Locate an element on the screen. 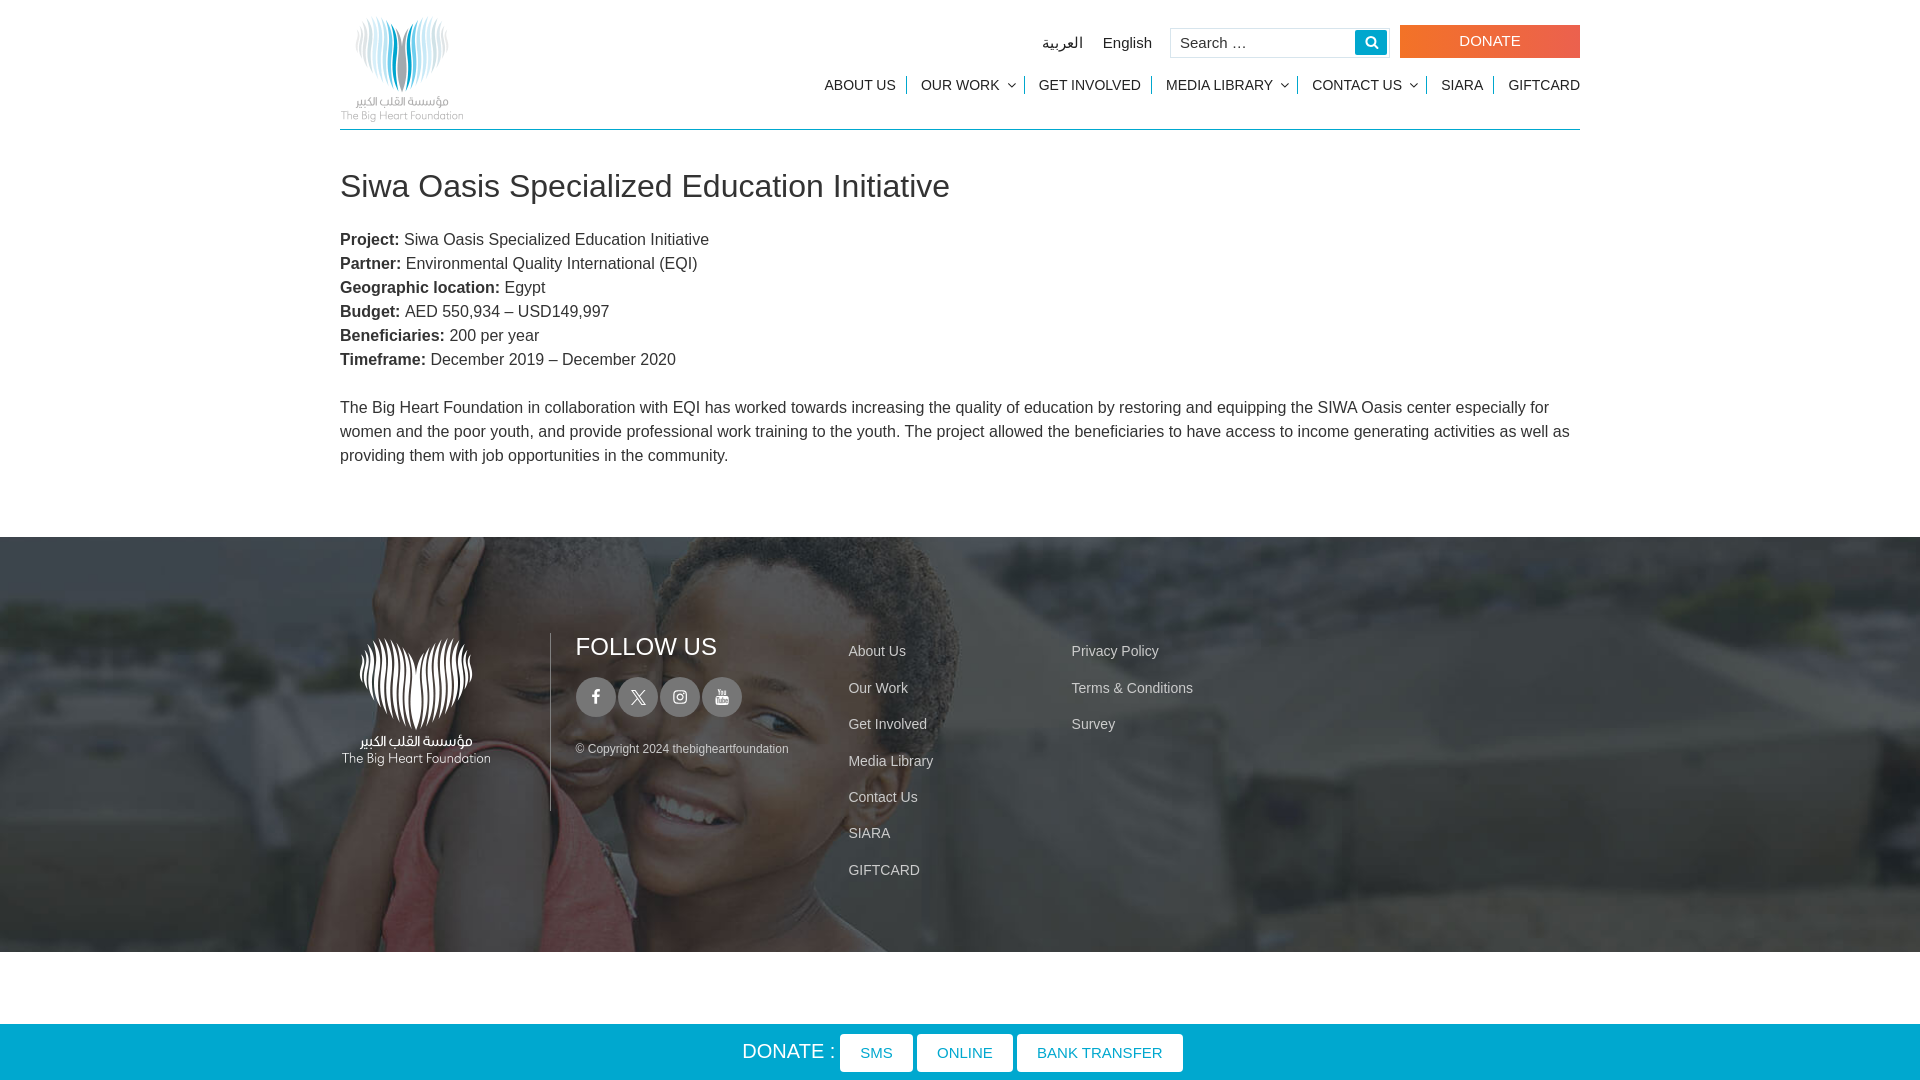 This screenshot has height=1080, width=1920. GET INVOLVED is located at coordinates (1090, 84).